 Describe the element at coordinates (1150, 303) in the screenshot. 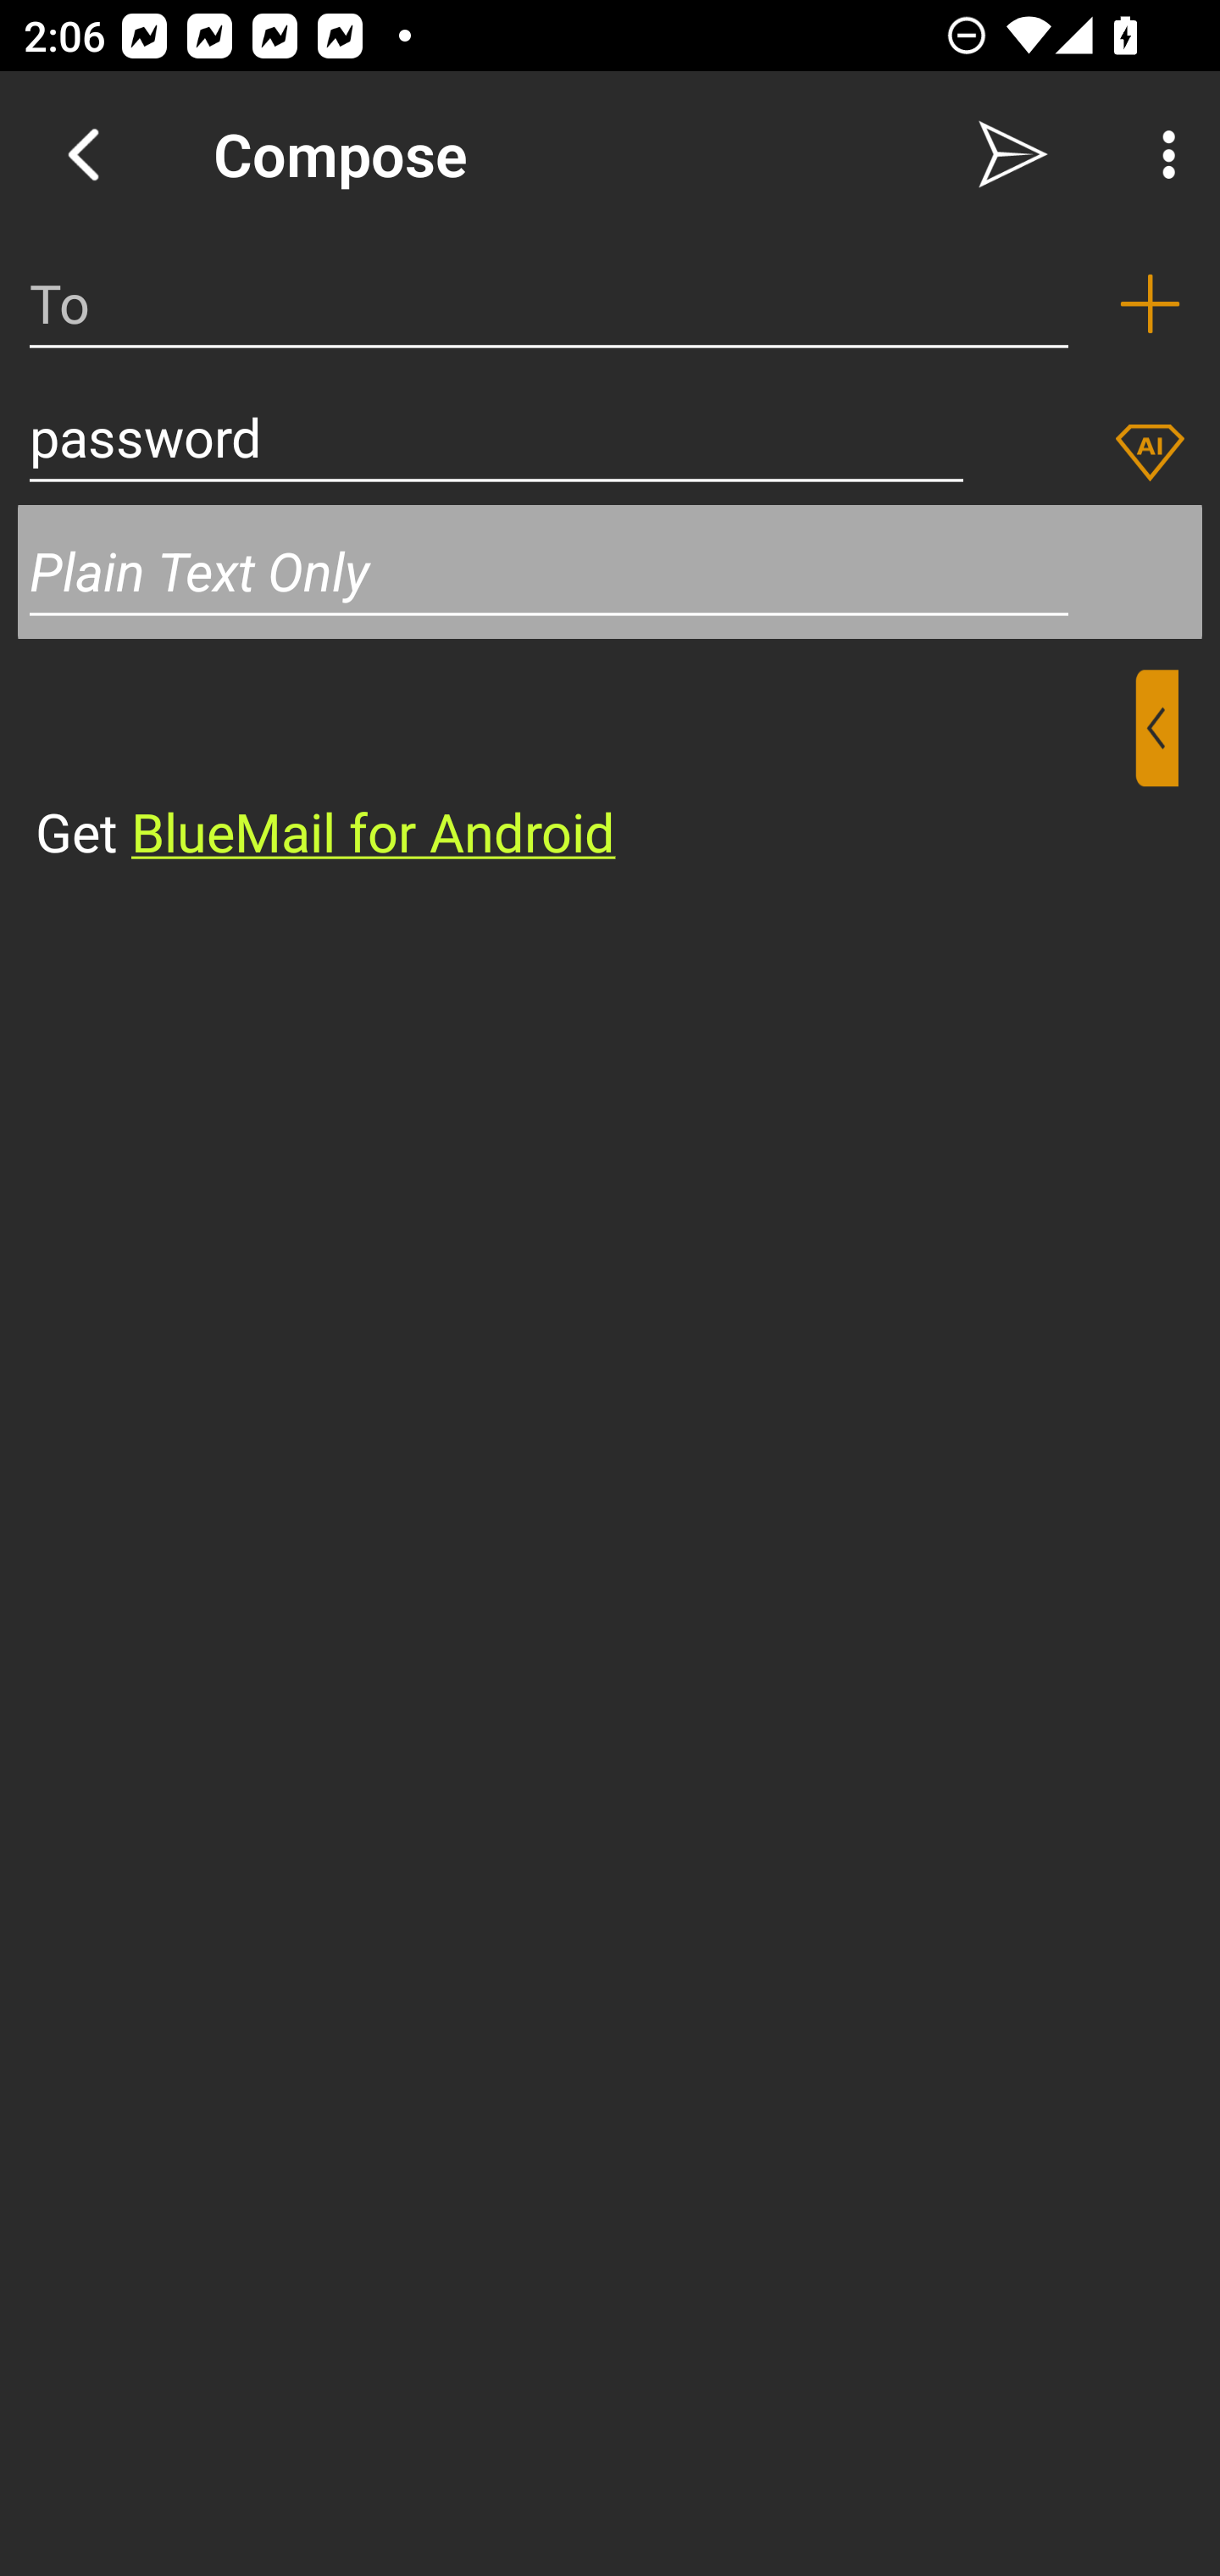

I see `Add recipient (To)` at that location.